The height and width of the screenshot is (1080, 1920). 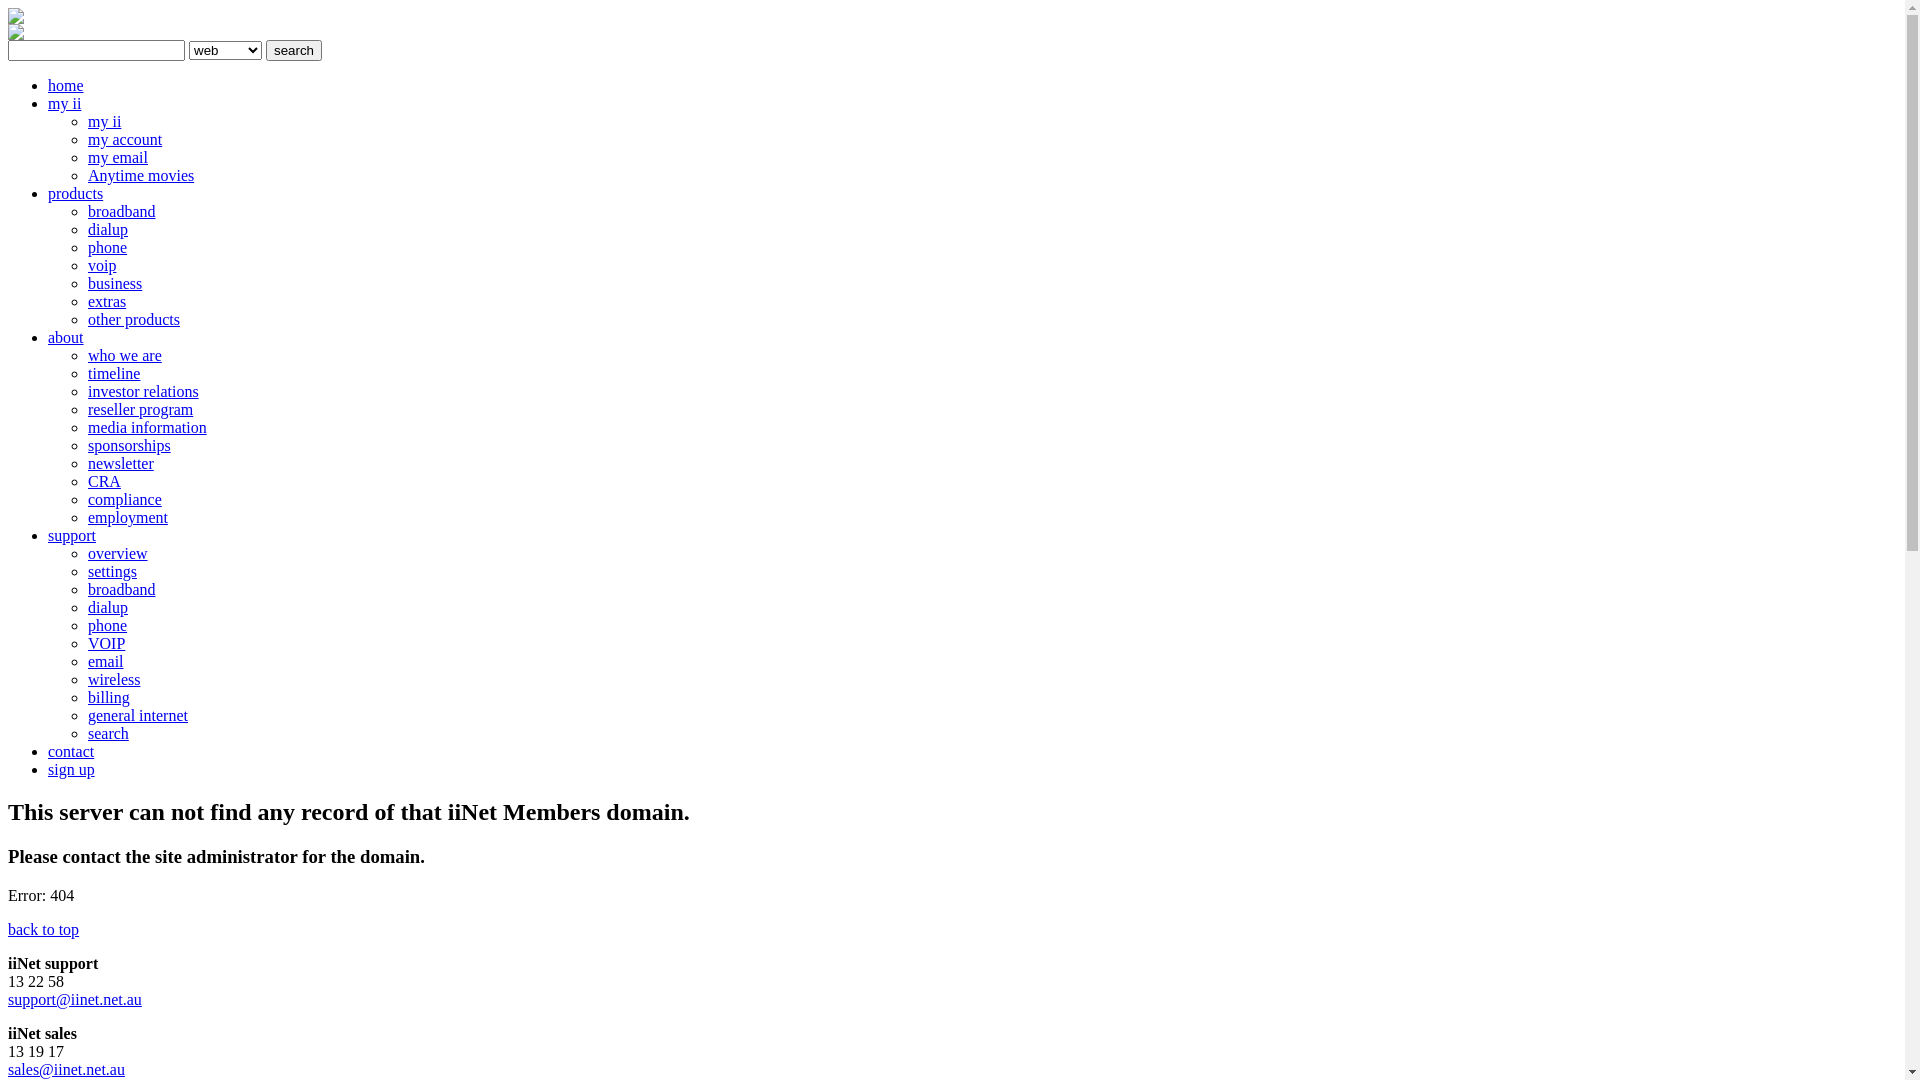 What do you see at coordinates (125, 500) in the screenshot?
I see `compliance` at bounding box center [125, 500].